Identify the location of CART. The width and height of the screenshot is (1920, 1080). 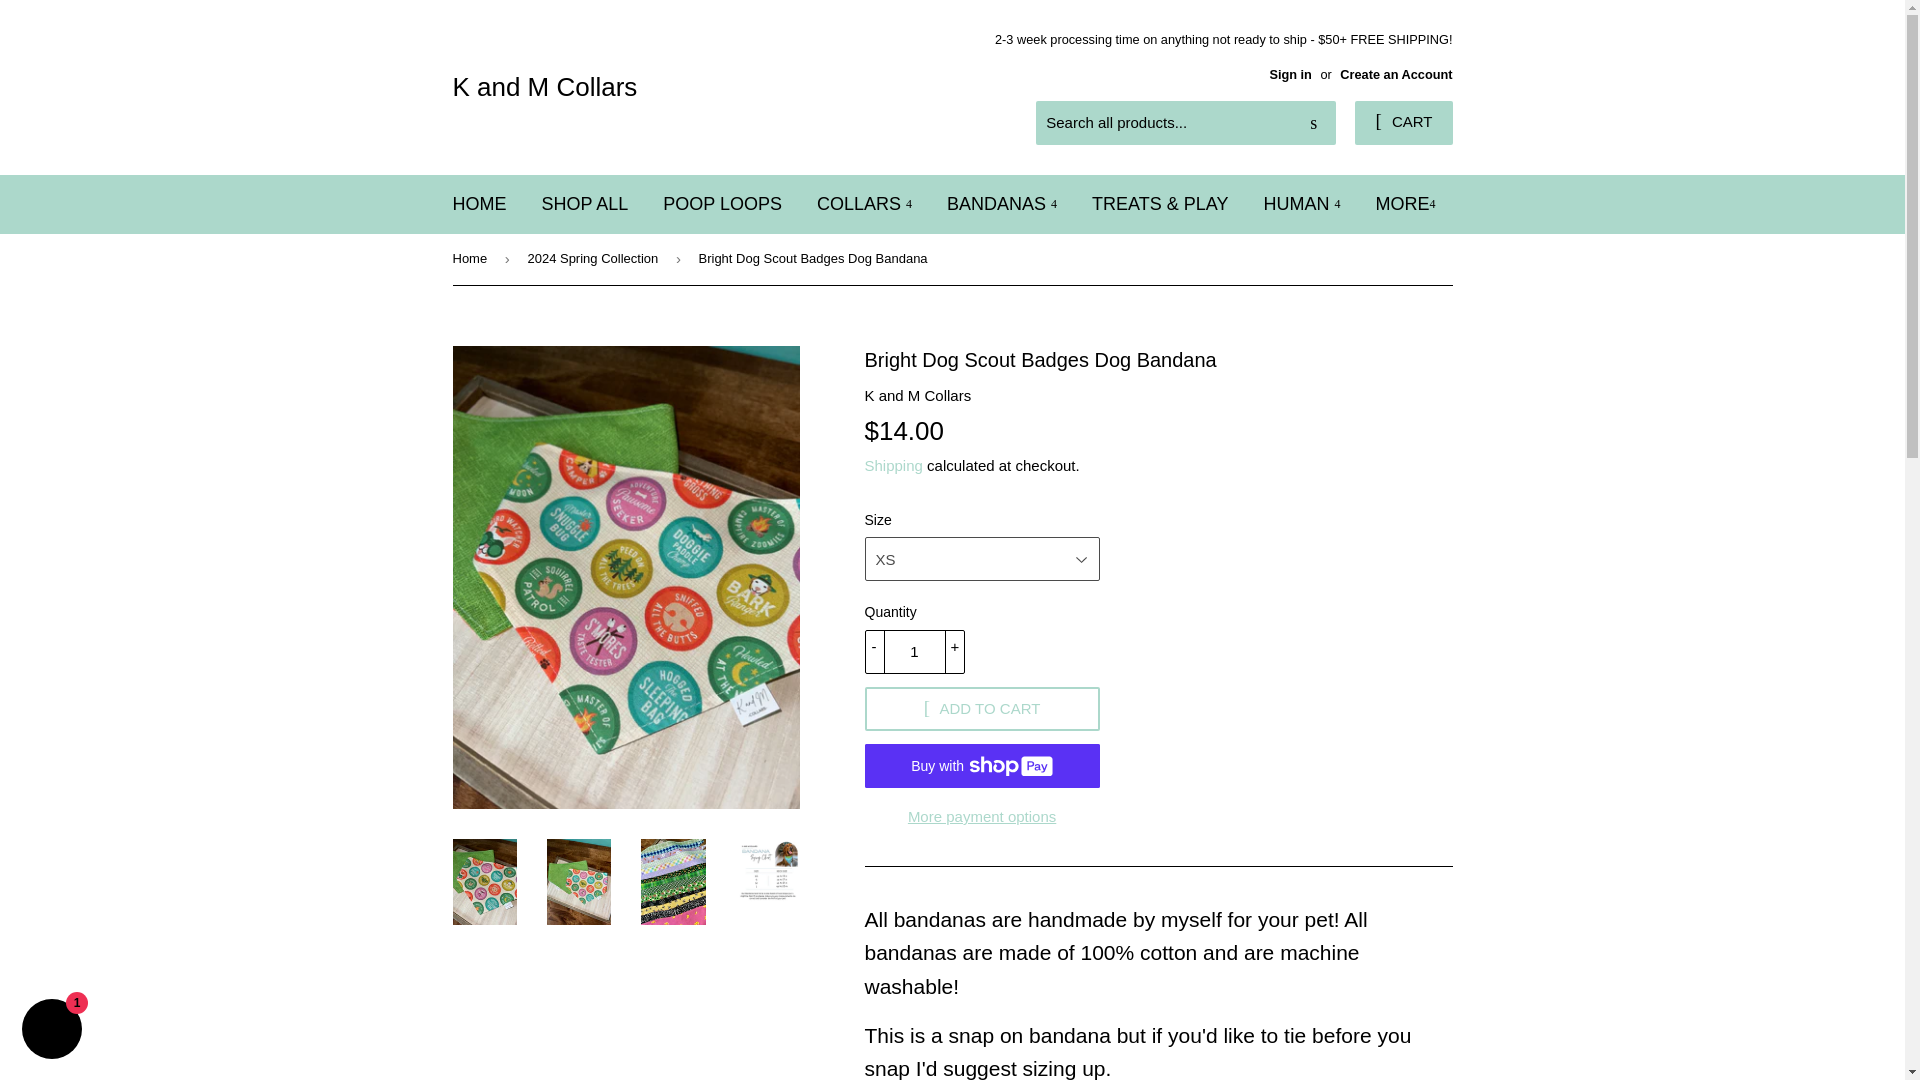
(1403, 122).